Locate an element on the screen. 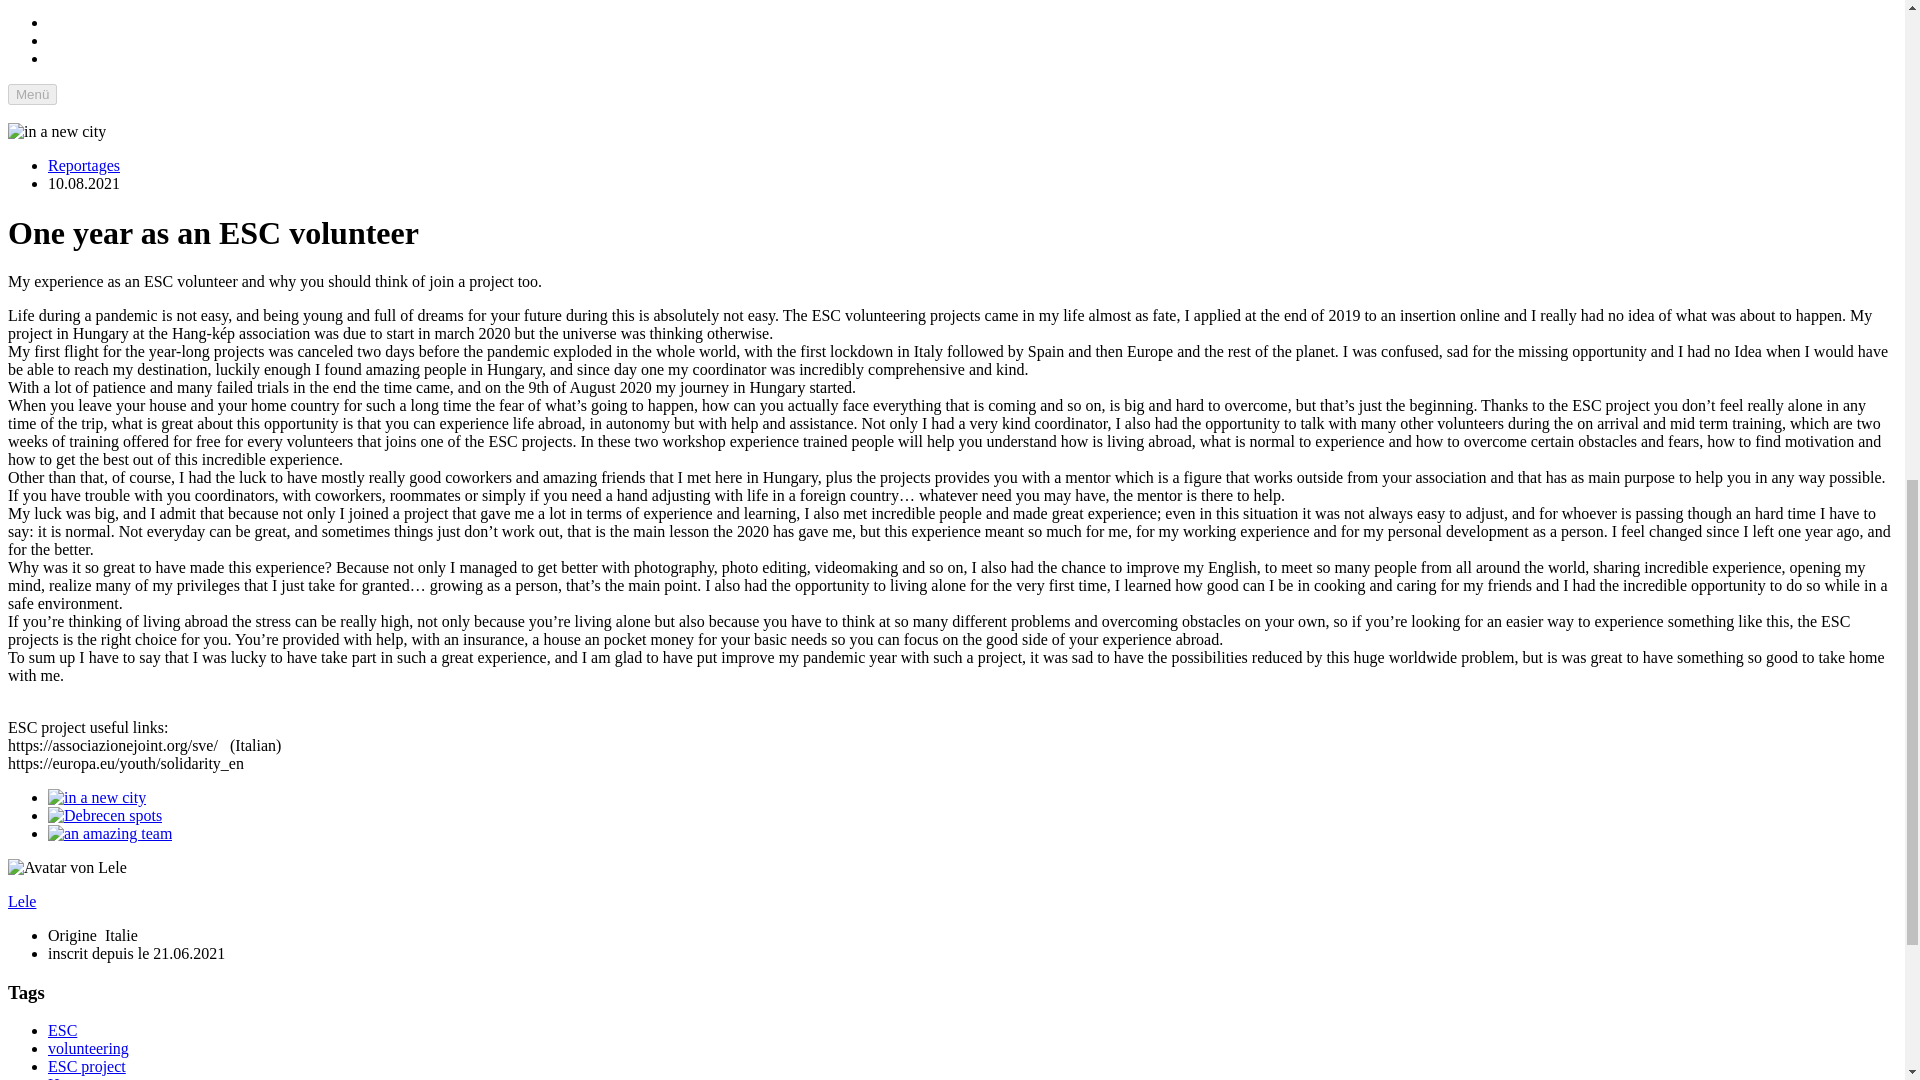  Reportages is located at coordinates (84, 164).